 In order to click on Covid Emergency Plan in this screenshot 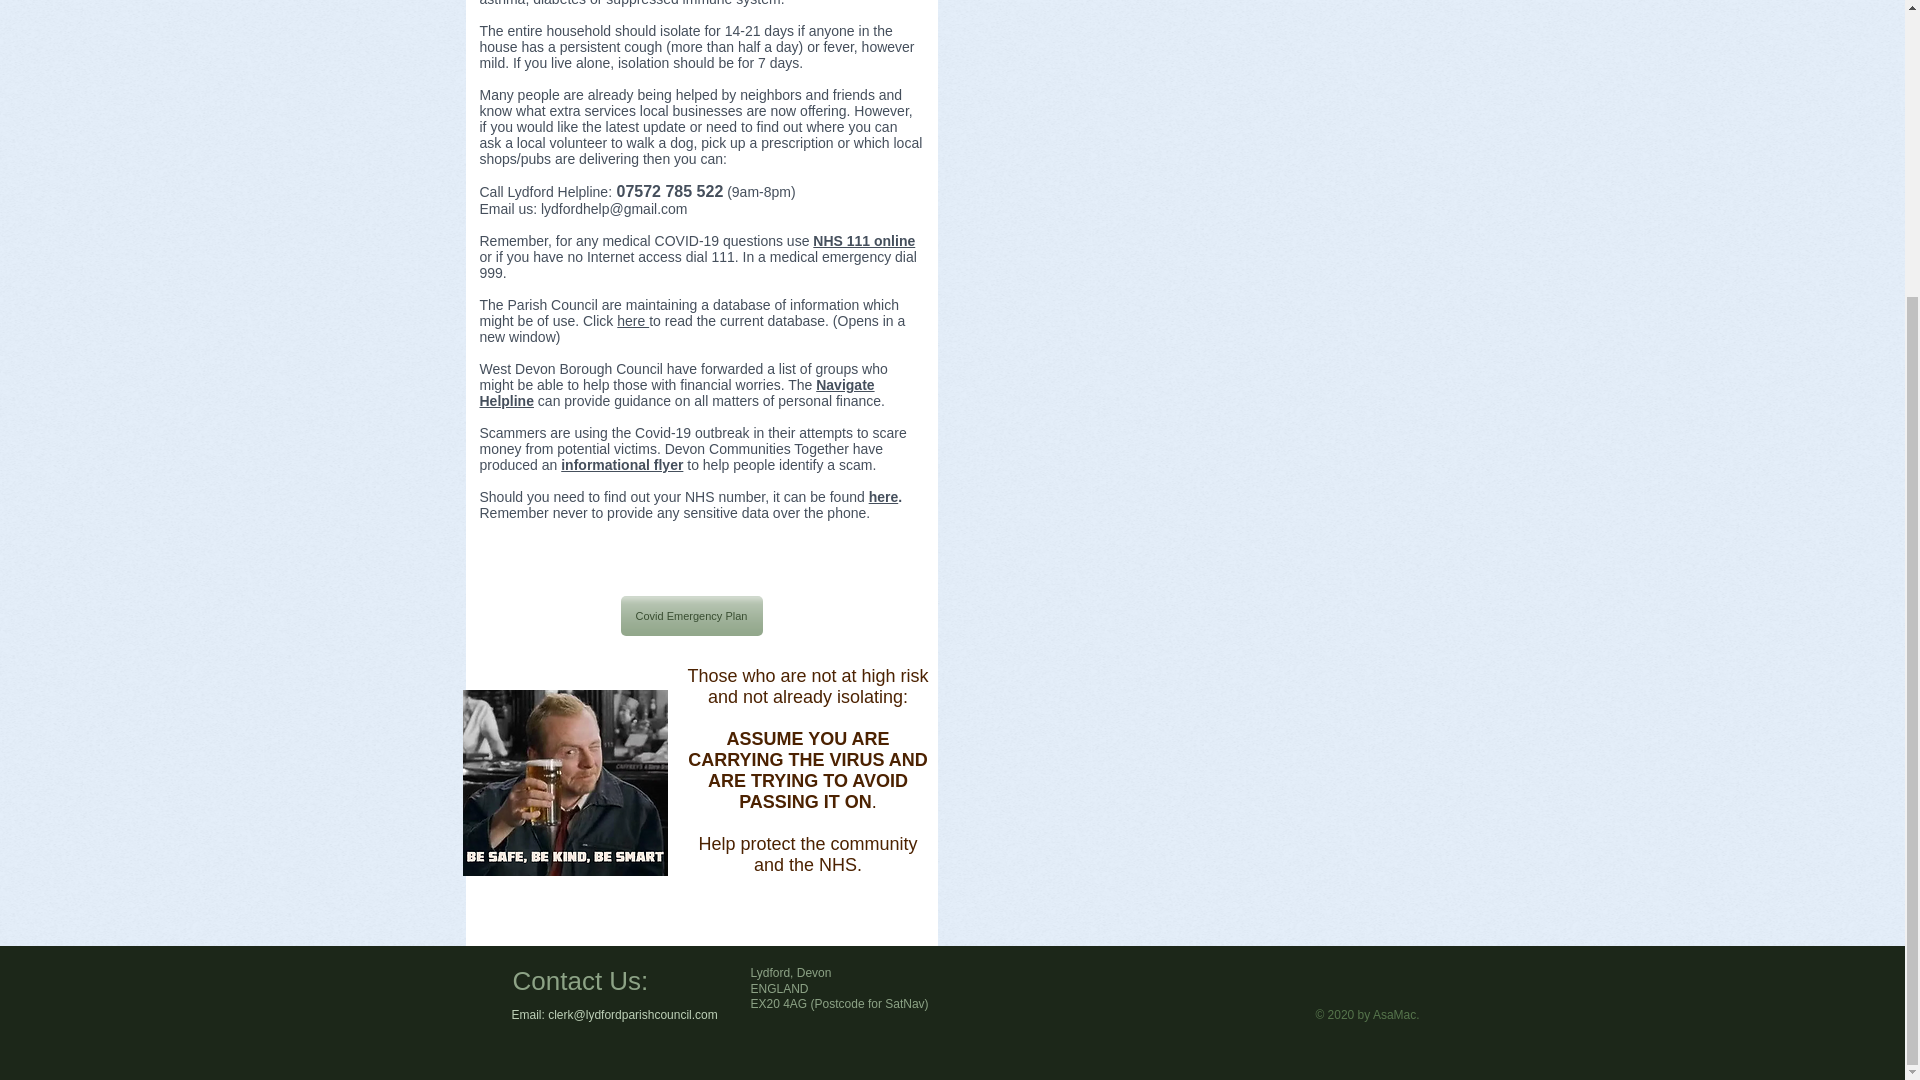, I will do `click(691, 616)`.